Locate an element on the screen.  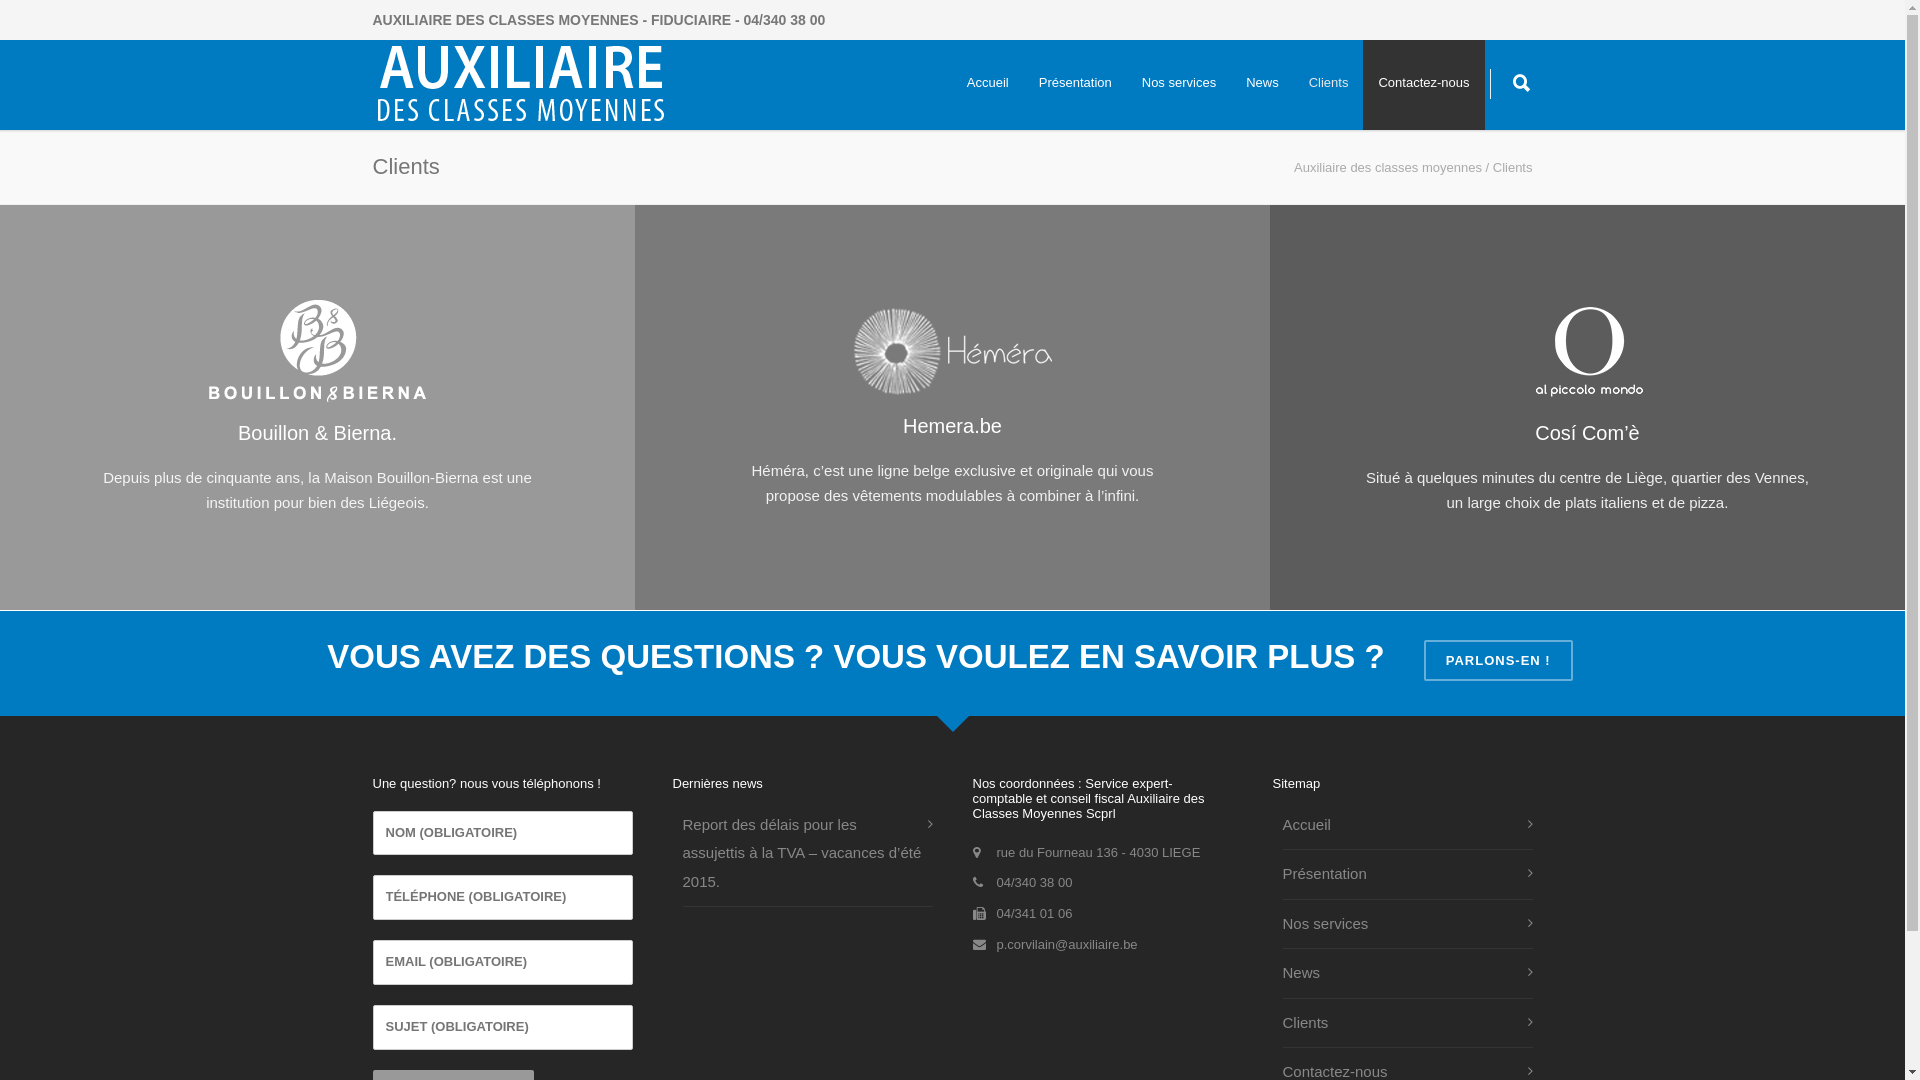
Nos services is located at coordinates (1402, 924).